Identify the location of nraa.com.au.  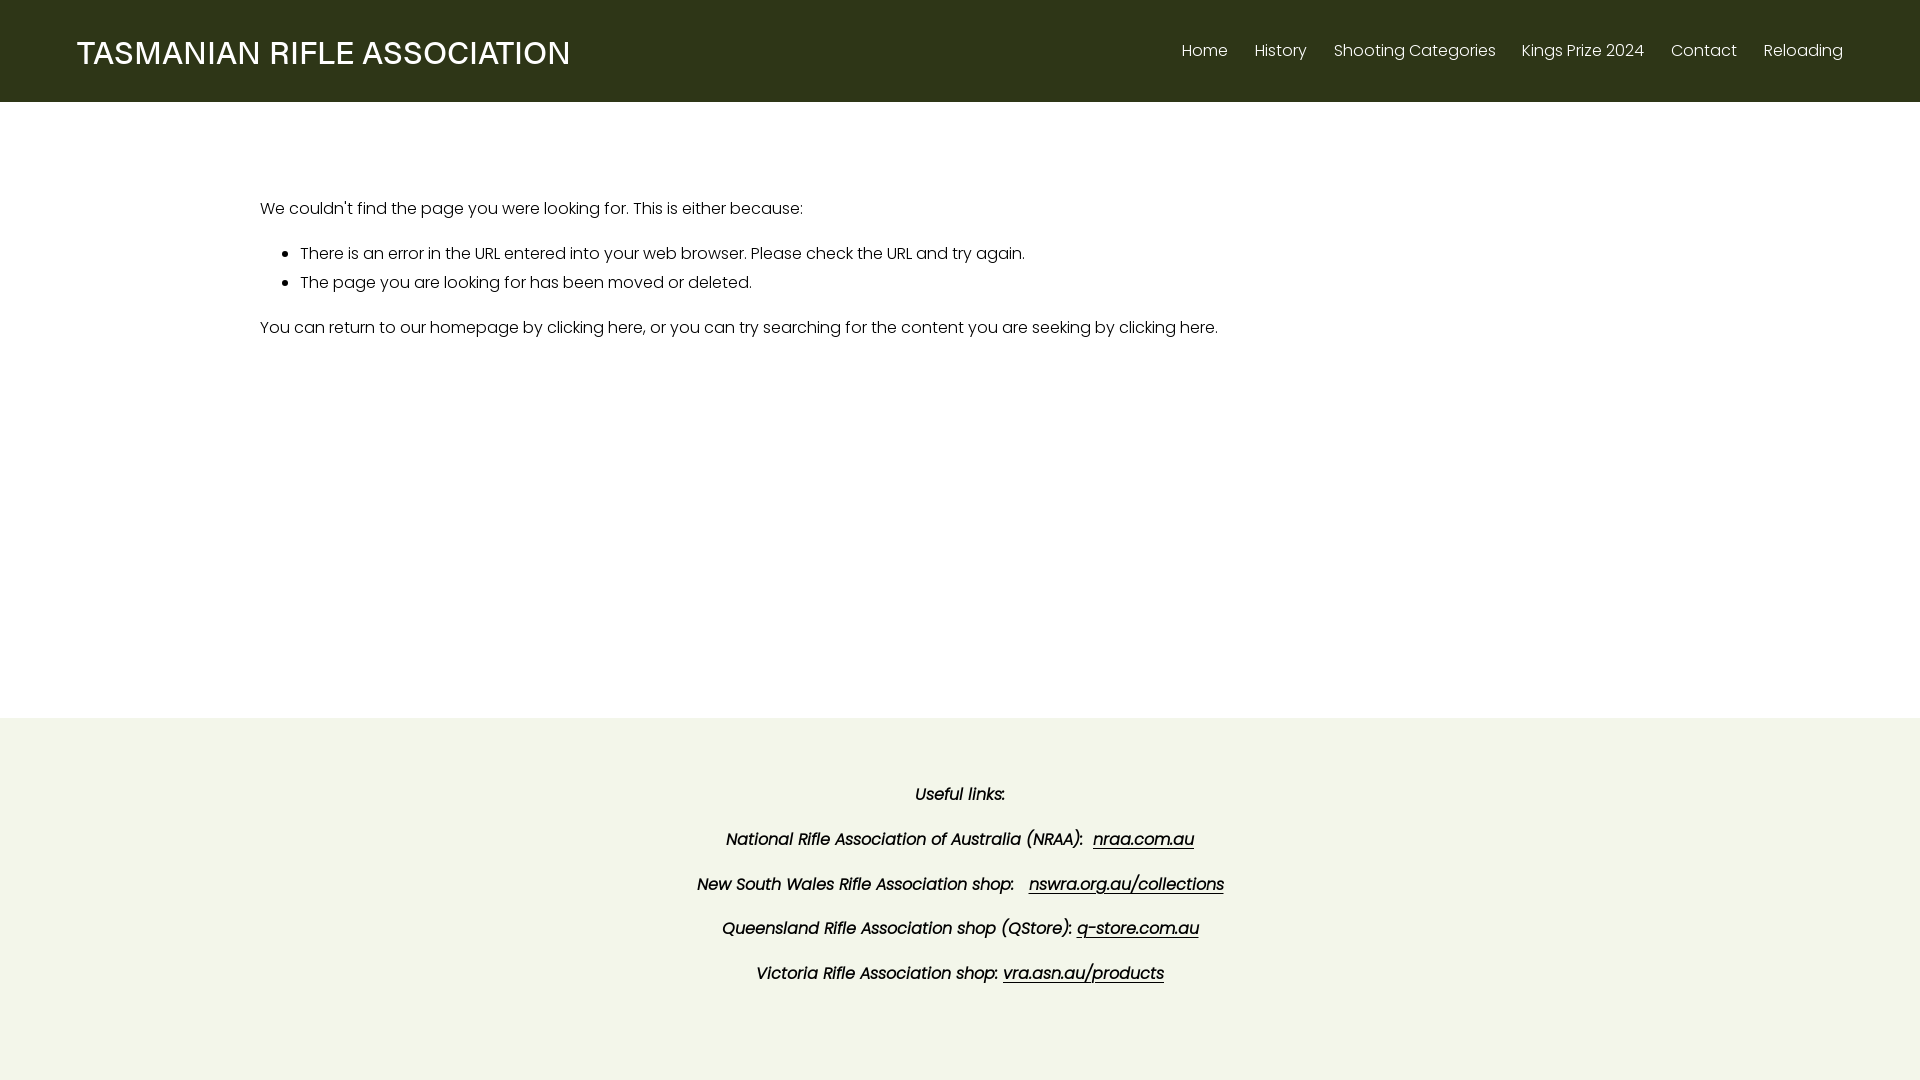
(1144, 840).